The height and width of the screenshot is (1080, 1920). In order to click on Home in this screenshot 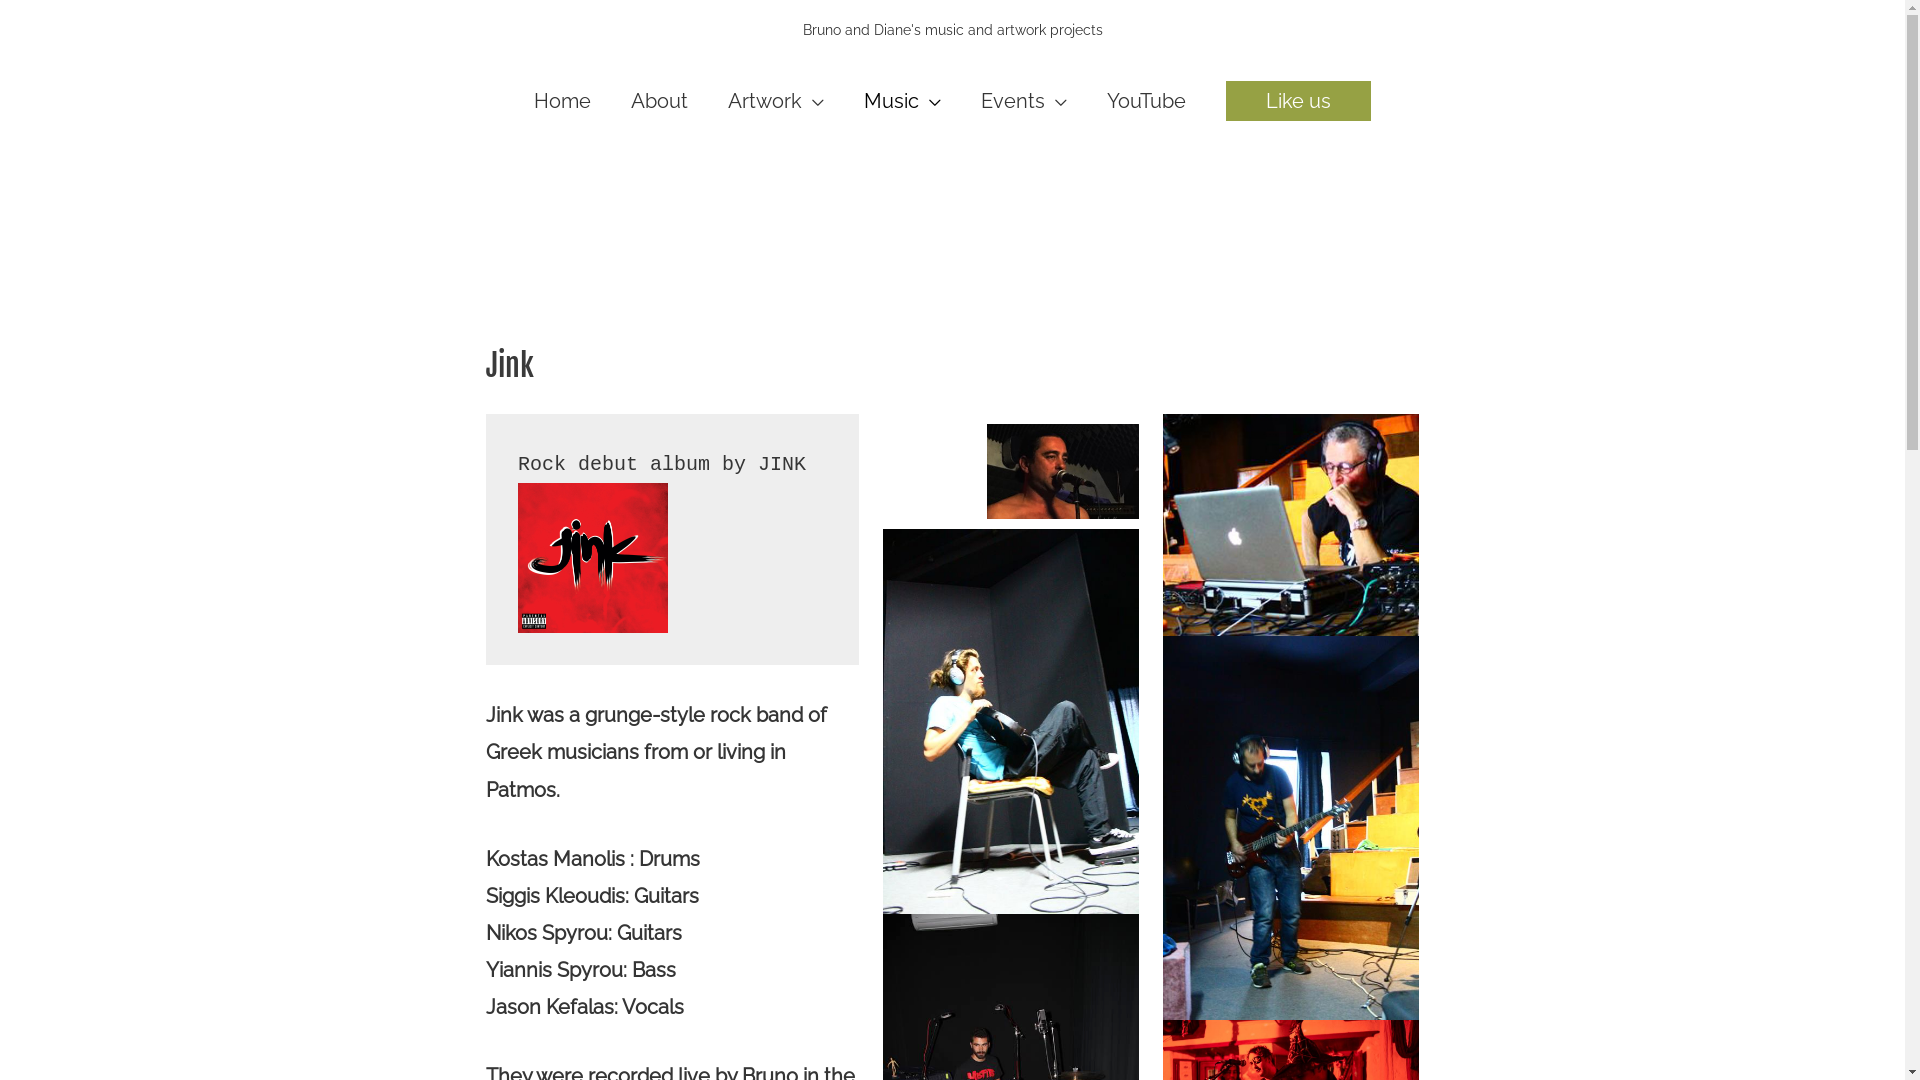, I will do `click(562, 101)`.